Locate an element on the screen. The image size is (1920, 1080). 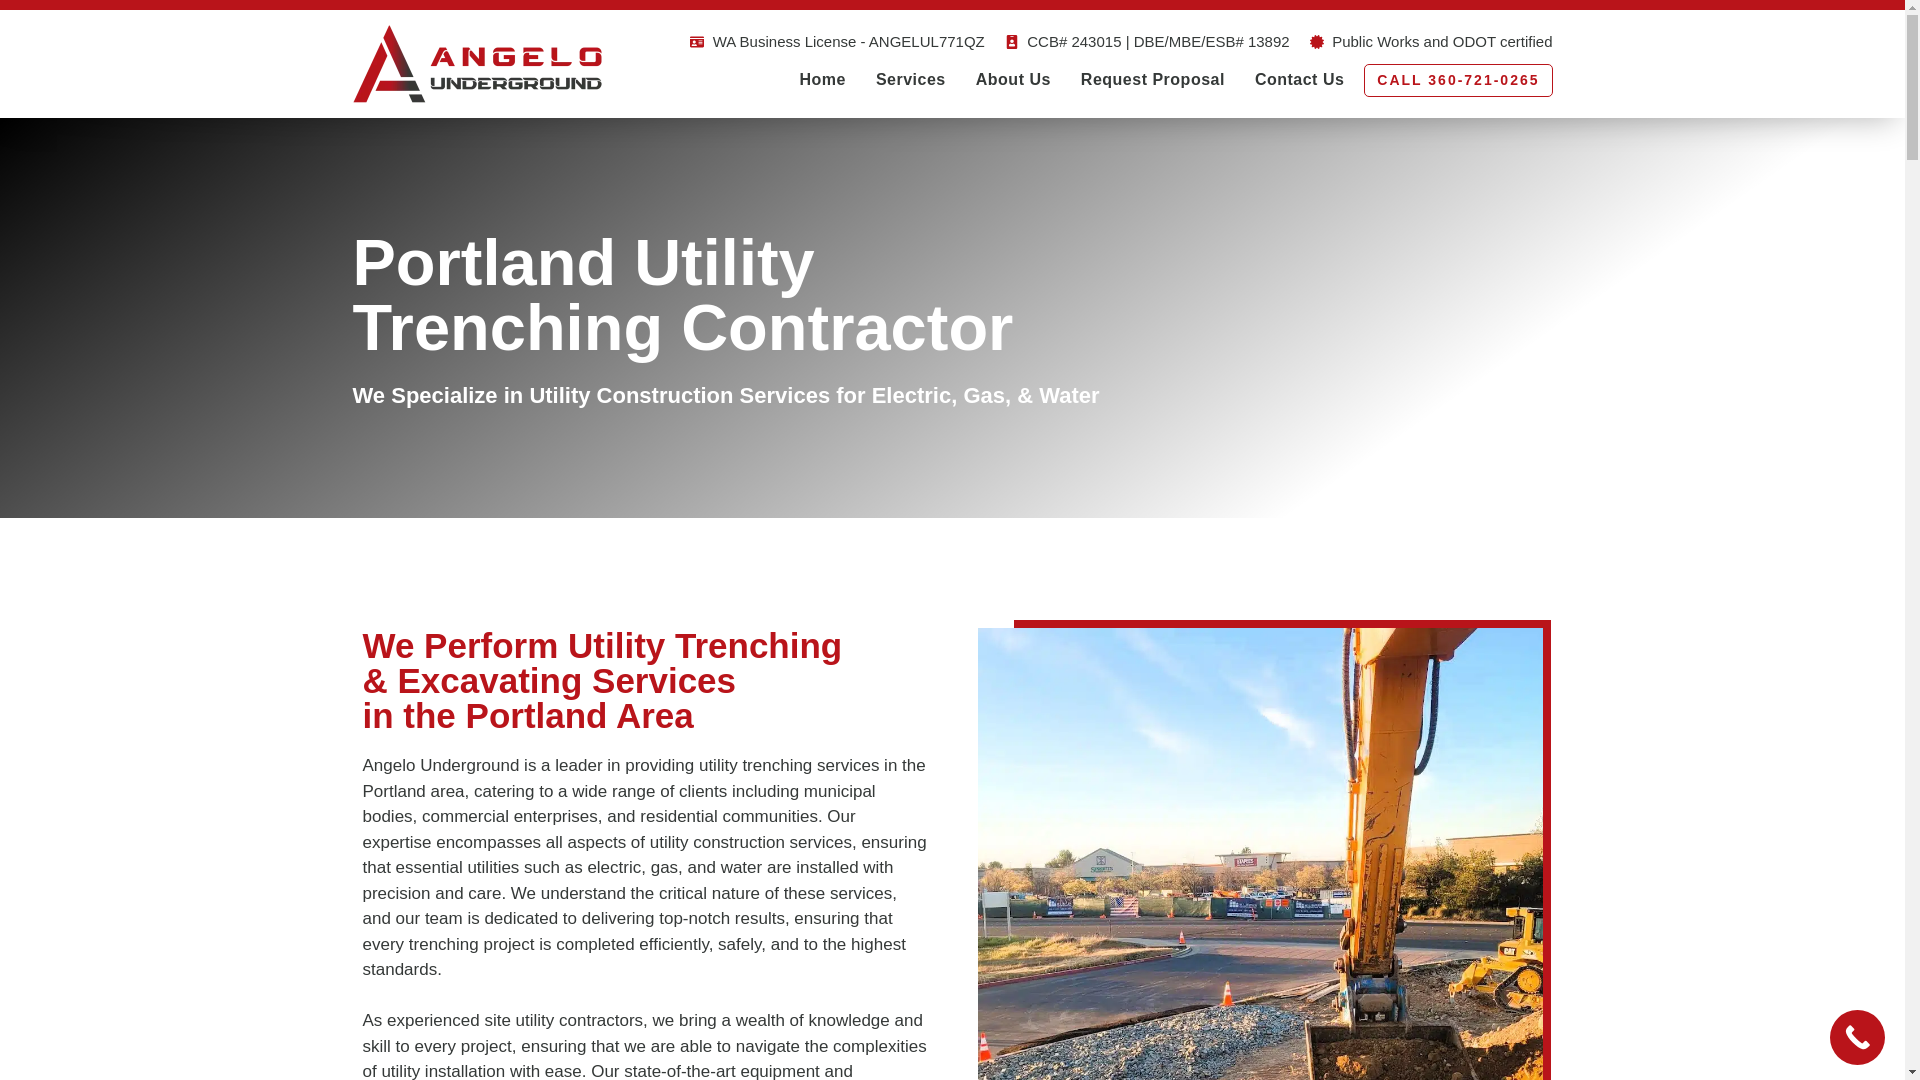
Contact Us is located at coordinates (1300, 80).